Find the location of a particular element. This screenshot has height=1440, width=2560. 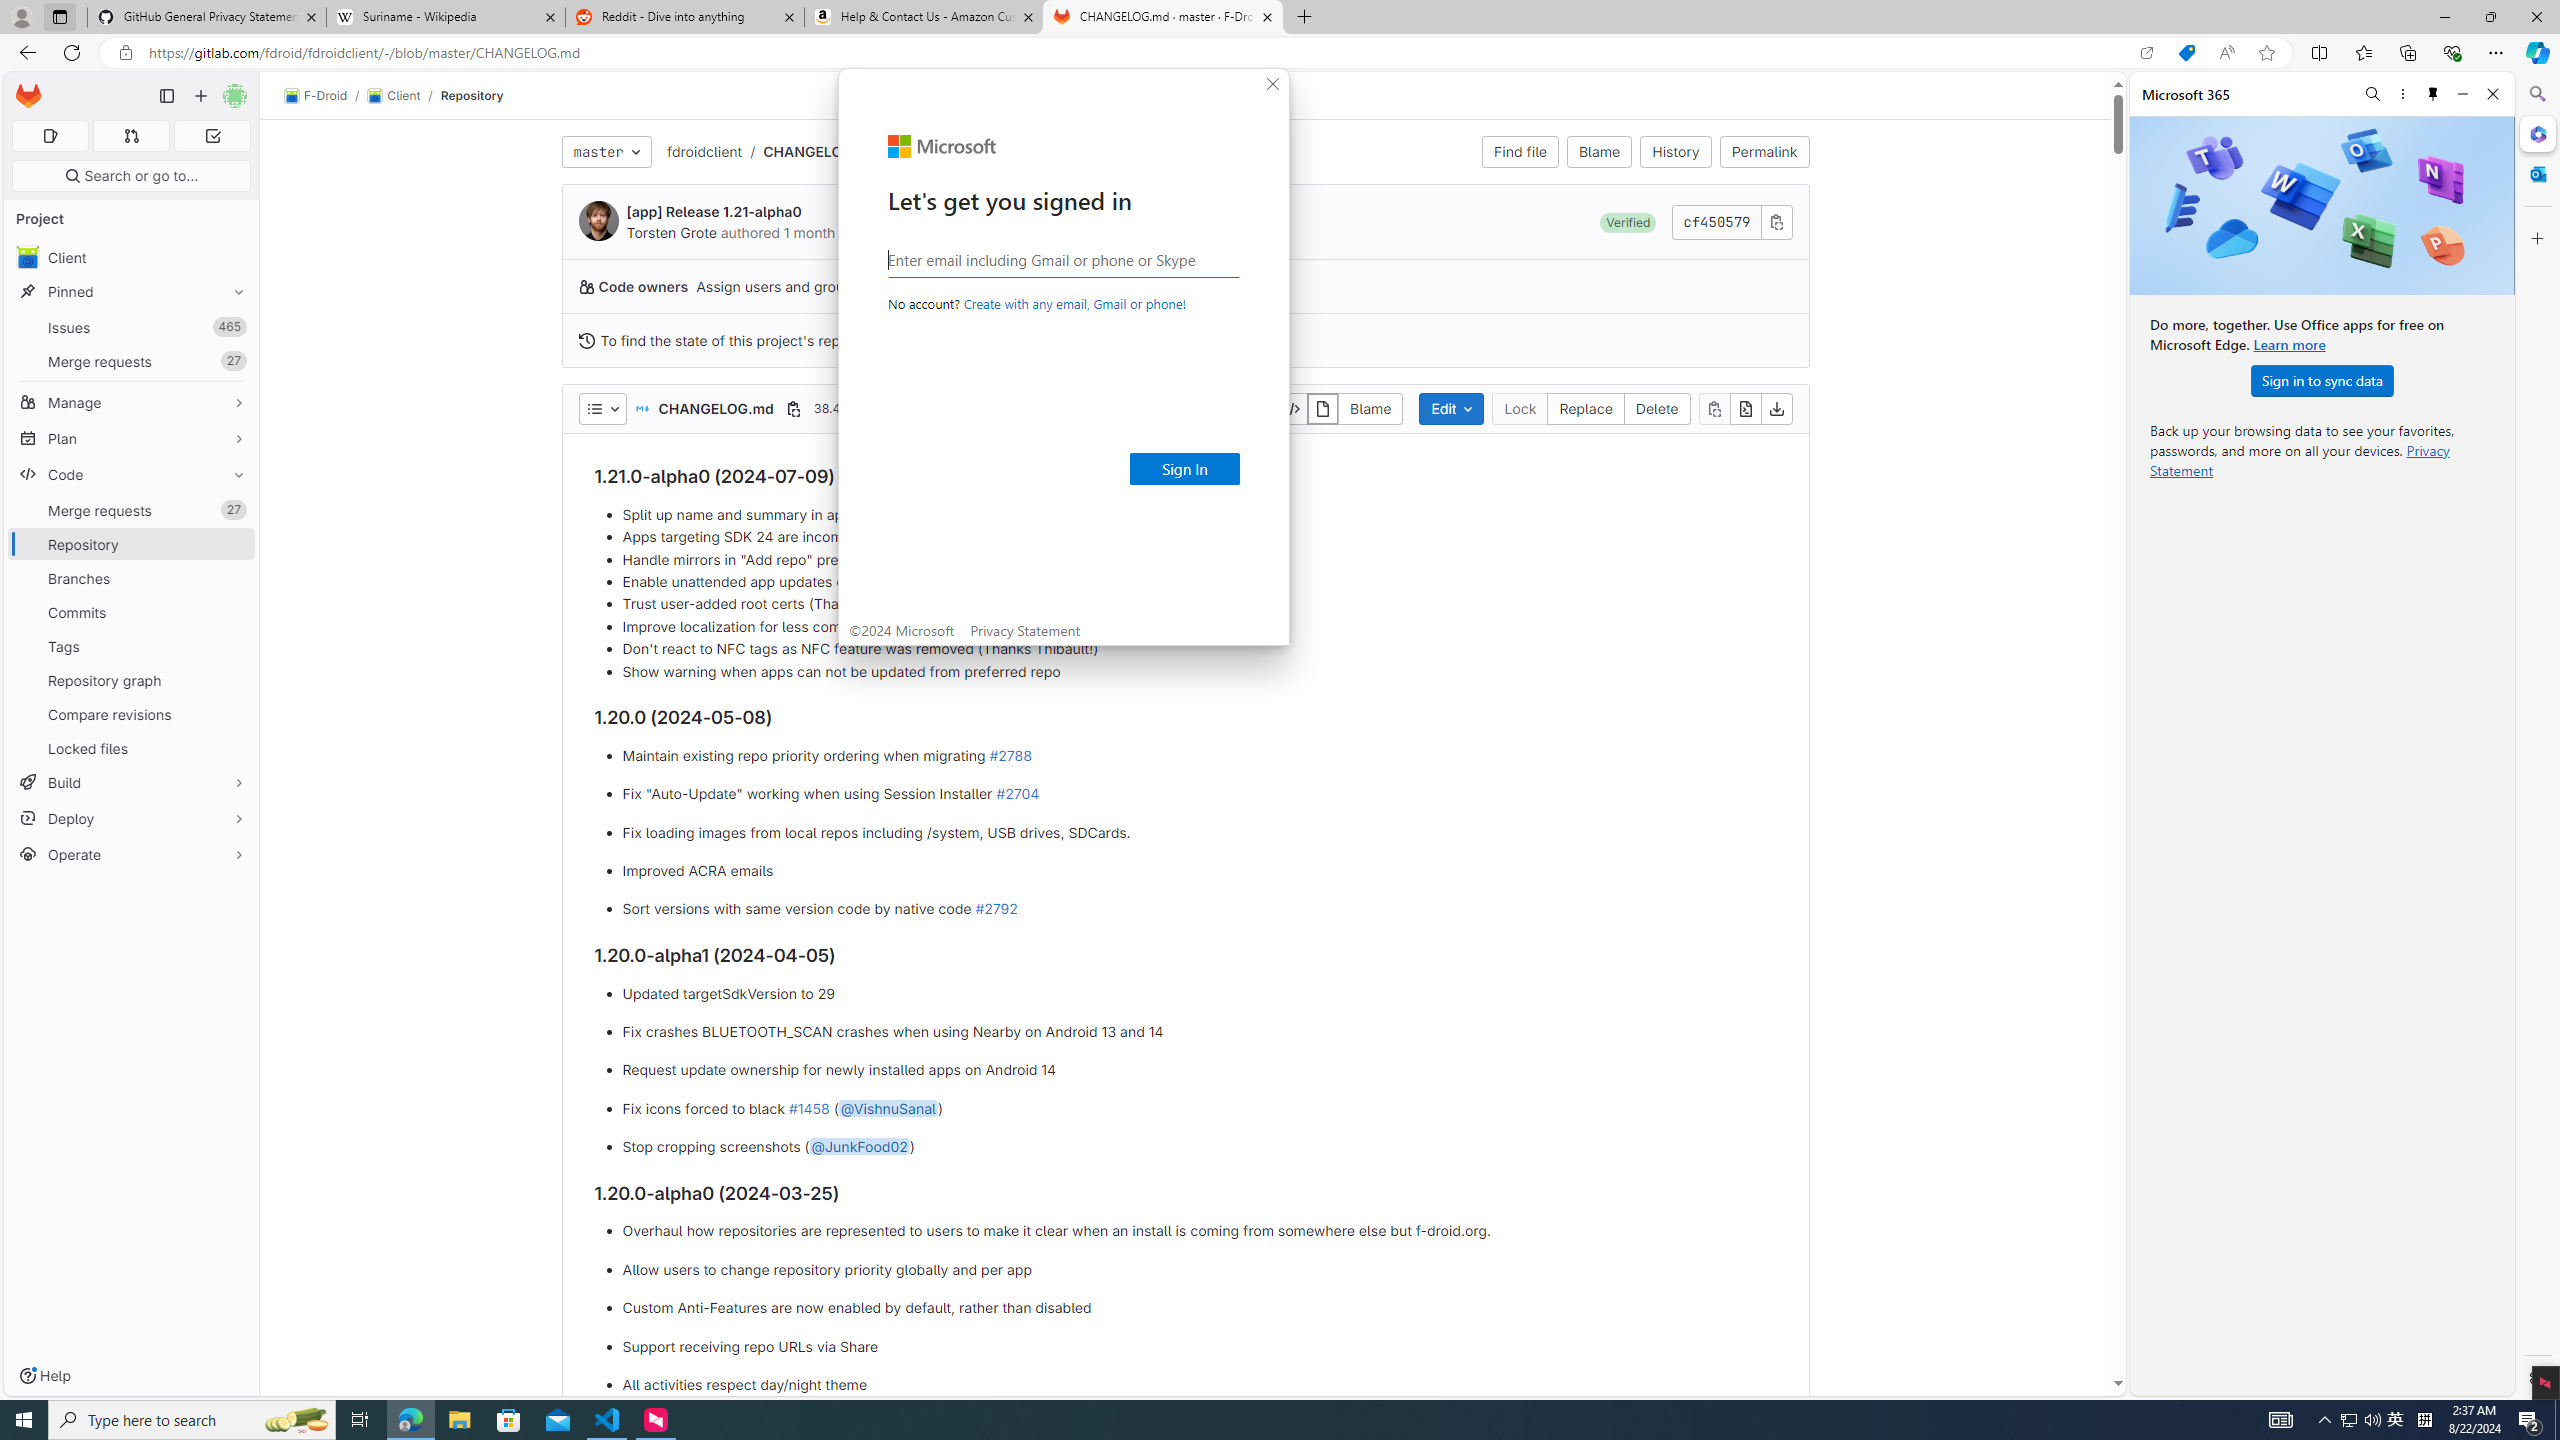

History is located at coordinates (1676, 152).